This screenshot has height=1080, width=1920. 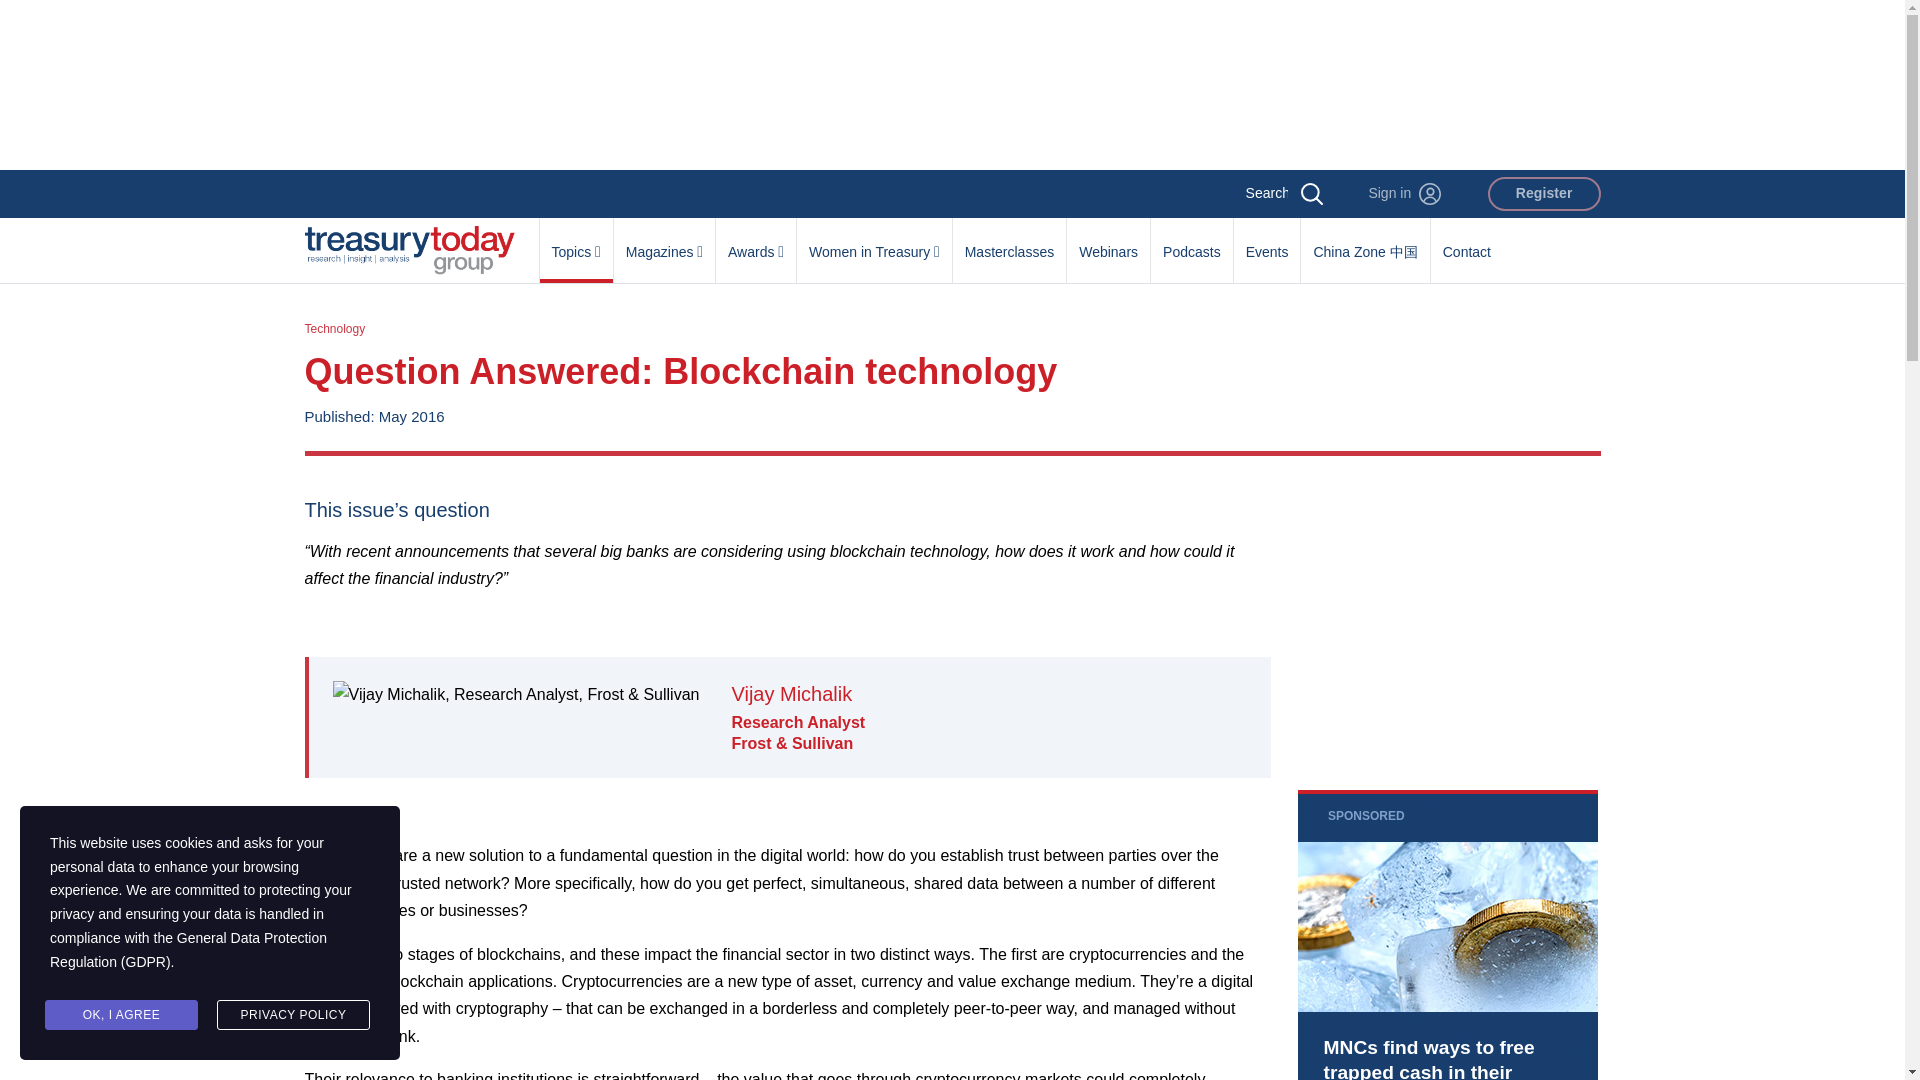 I want to click on 3rd party ad content, so click(x=1447, y=622).